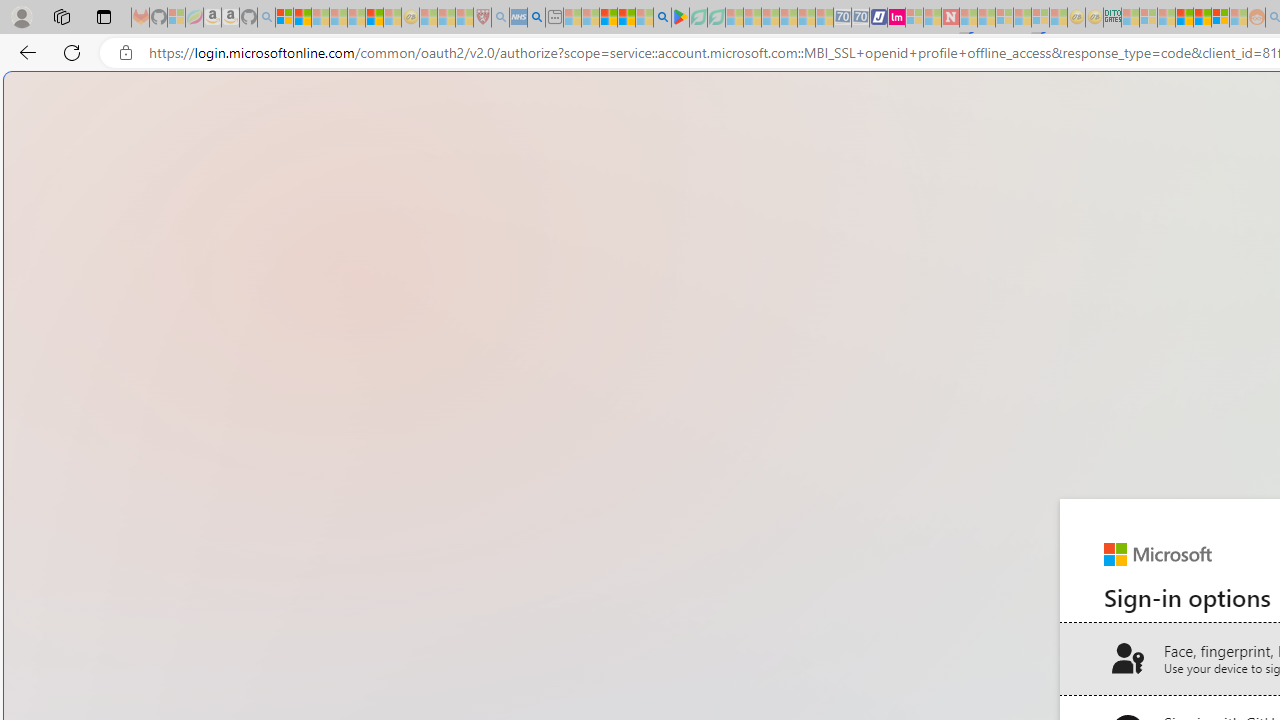  What do you see at coordinates (1184, 18) in the screenshot?
I see `Expert Portfolios` at bounding box center [1184, 18].